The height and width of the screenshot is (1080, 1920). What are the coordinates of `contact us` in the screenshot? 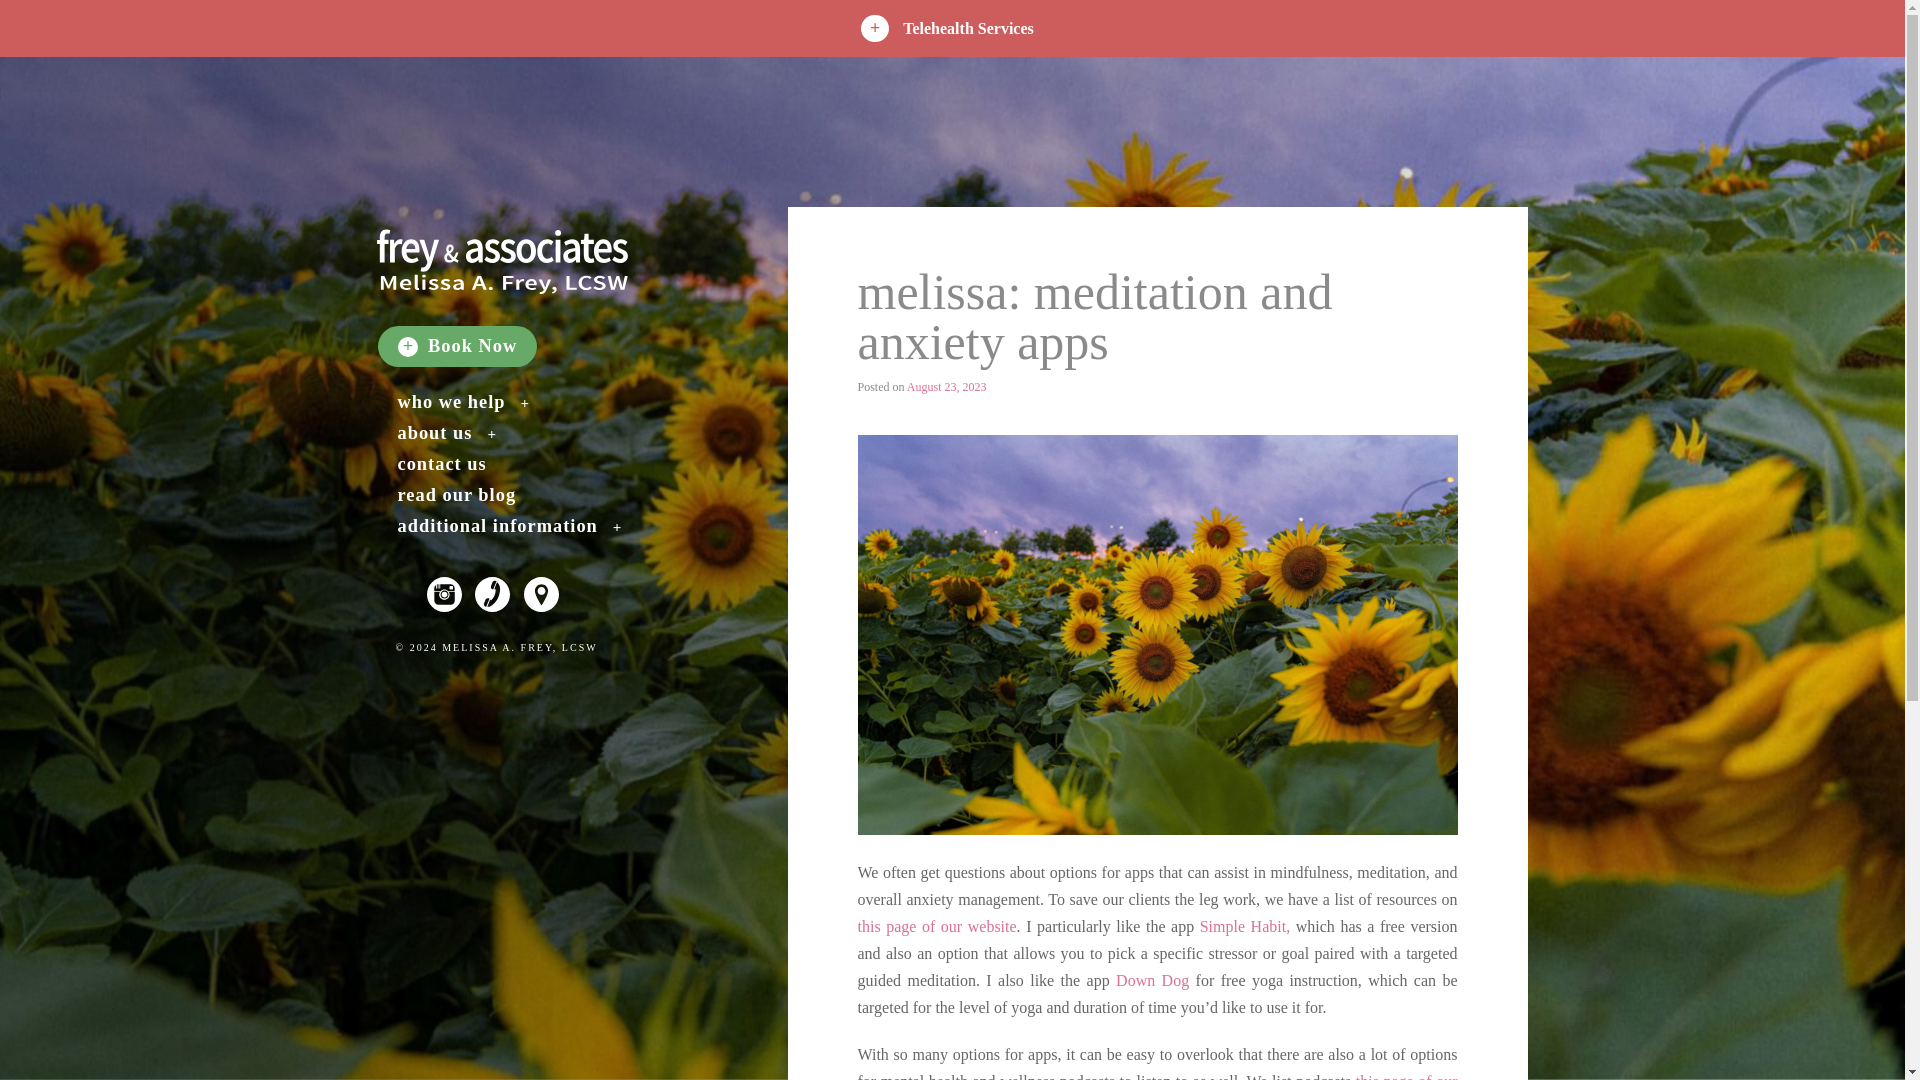 It's located at (442, 464).